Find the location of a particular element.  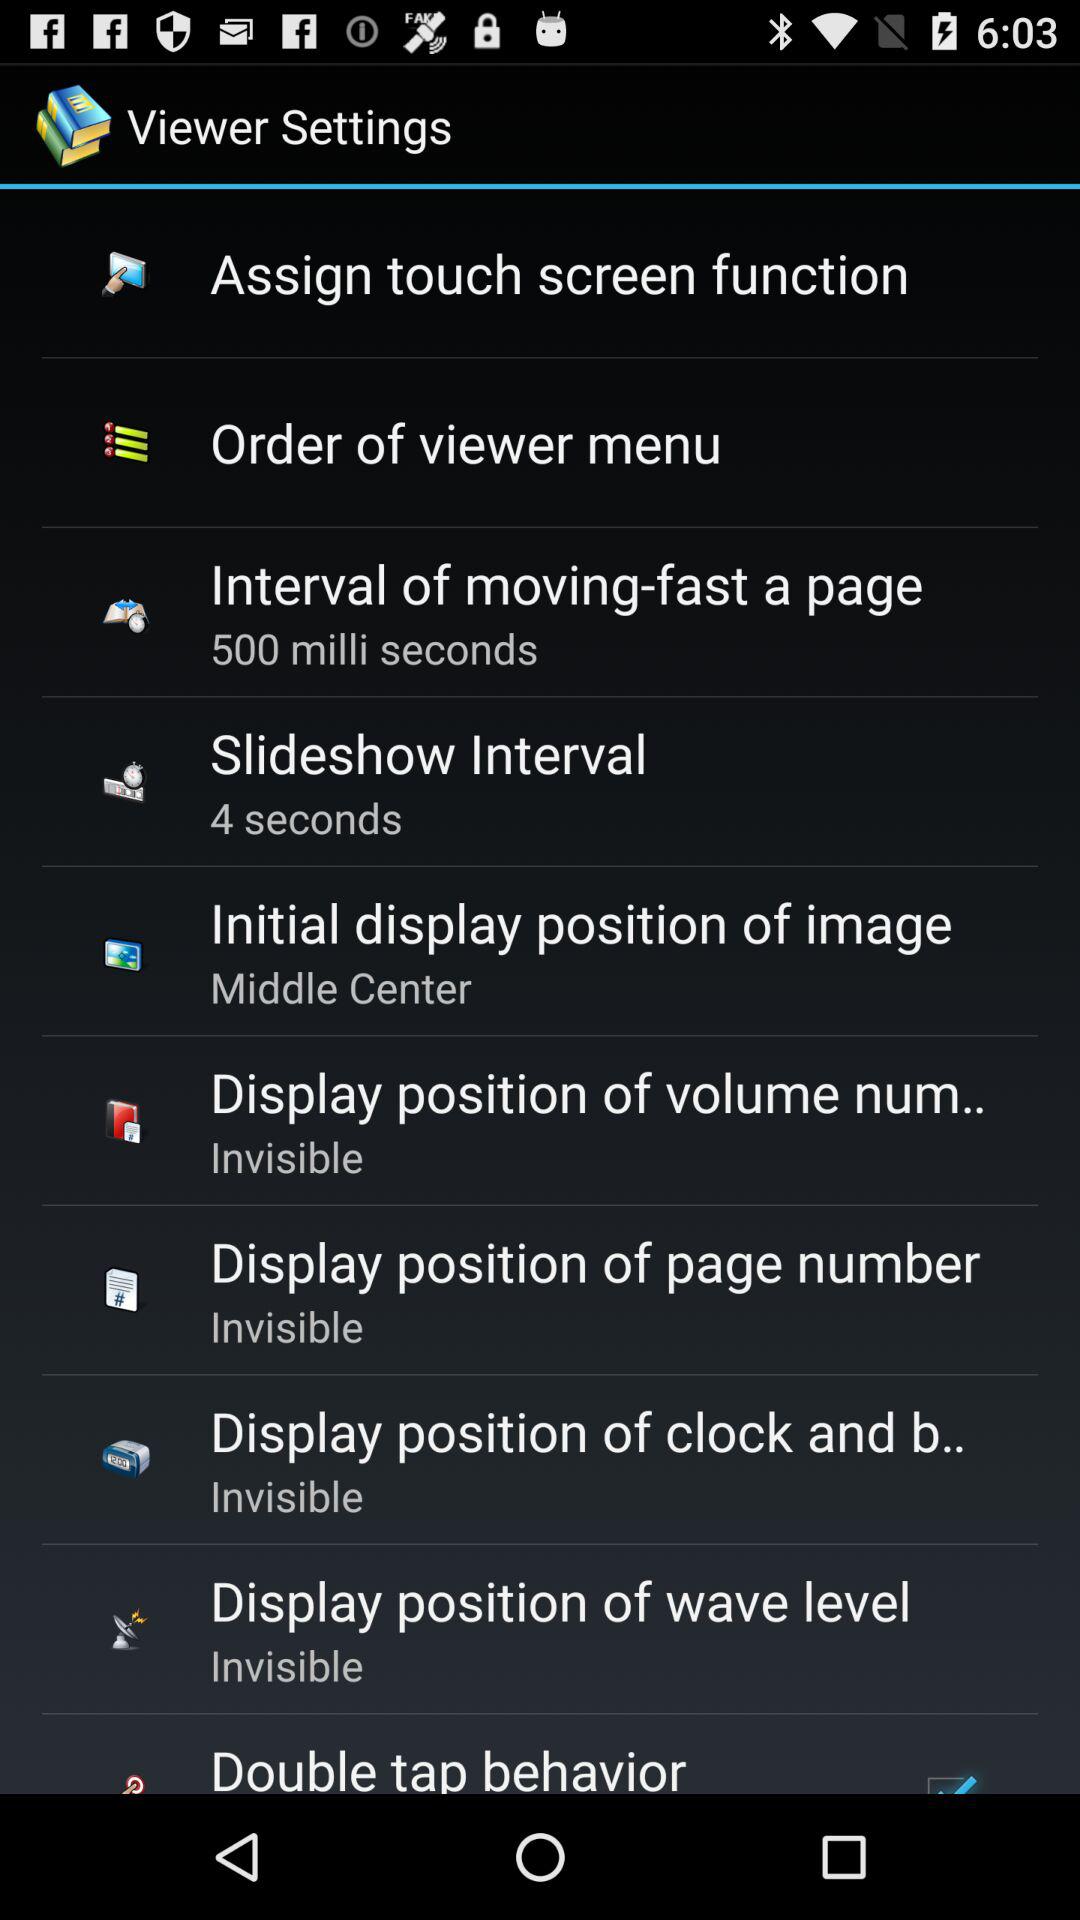

turn on the slideshow interval icon is located at coordinates (428, 752).